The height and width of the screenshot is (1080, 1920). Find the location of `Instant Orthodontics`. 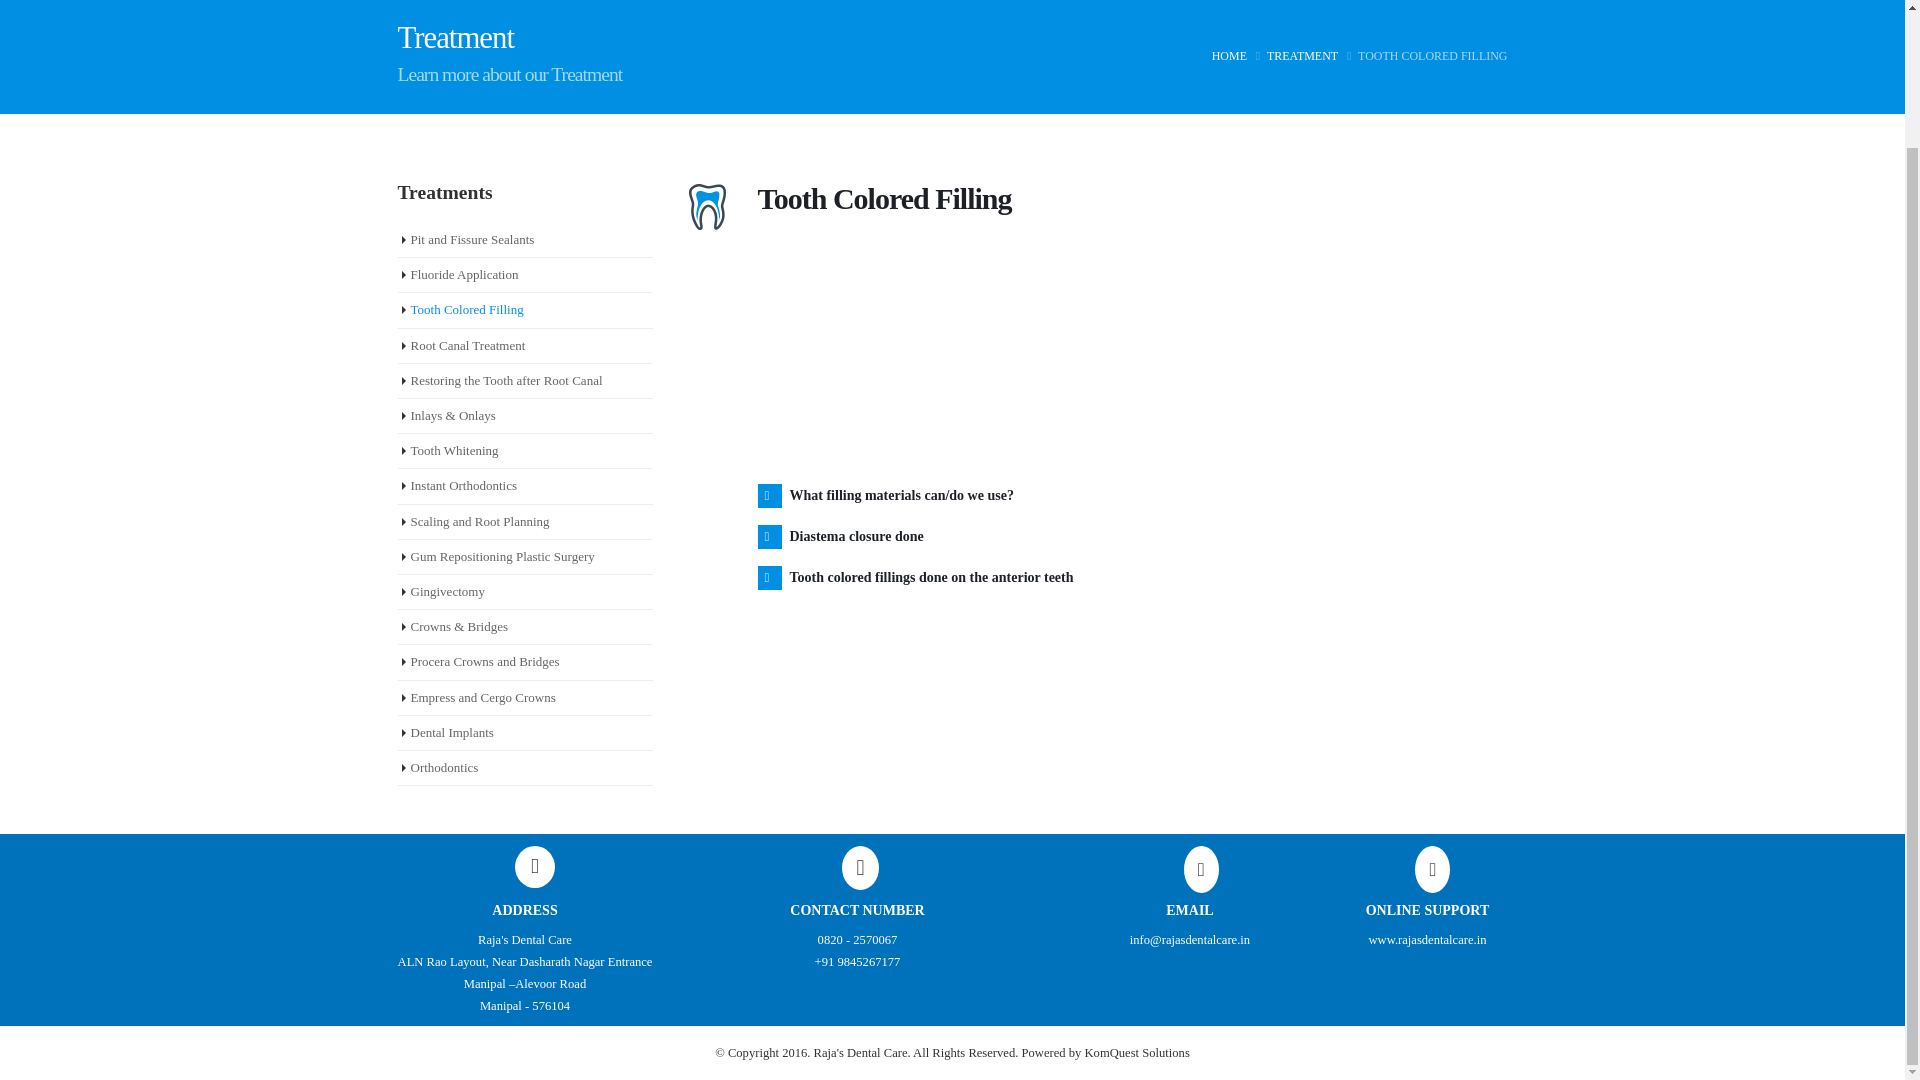

Instant Orthodontics is located at coordinates (463, 485).